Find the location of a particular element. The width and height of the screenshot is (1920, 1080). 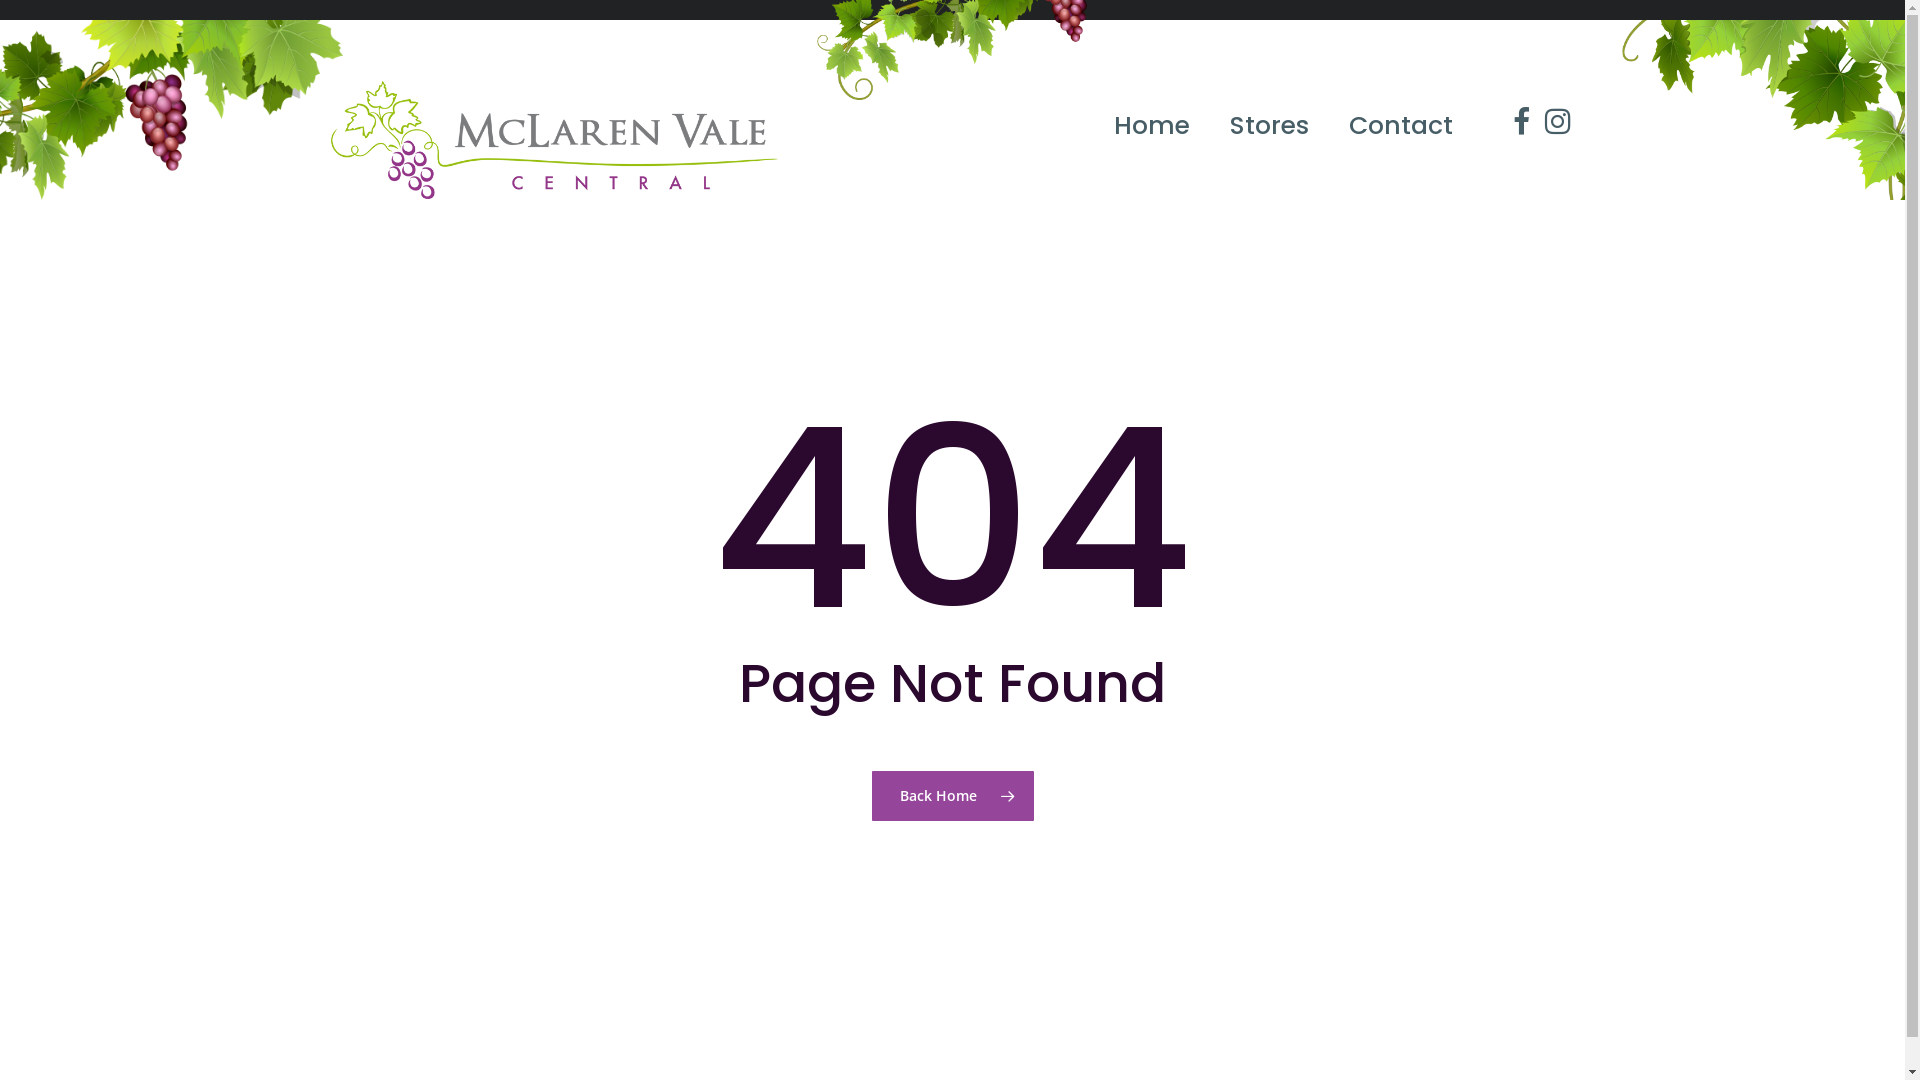

facebook is located at coordinates (1509, 112).